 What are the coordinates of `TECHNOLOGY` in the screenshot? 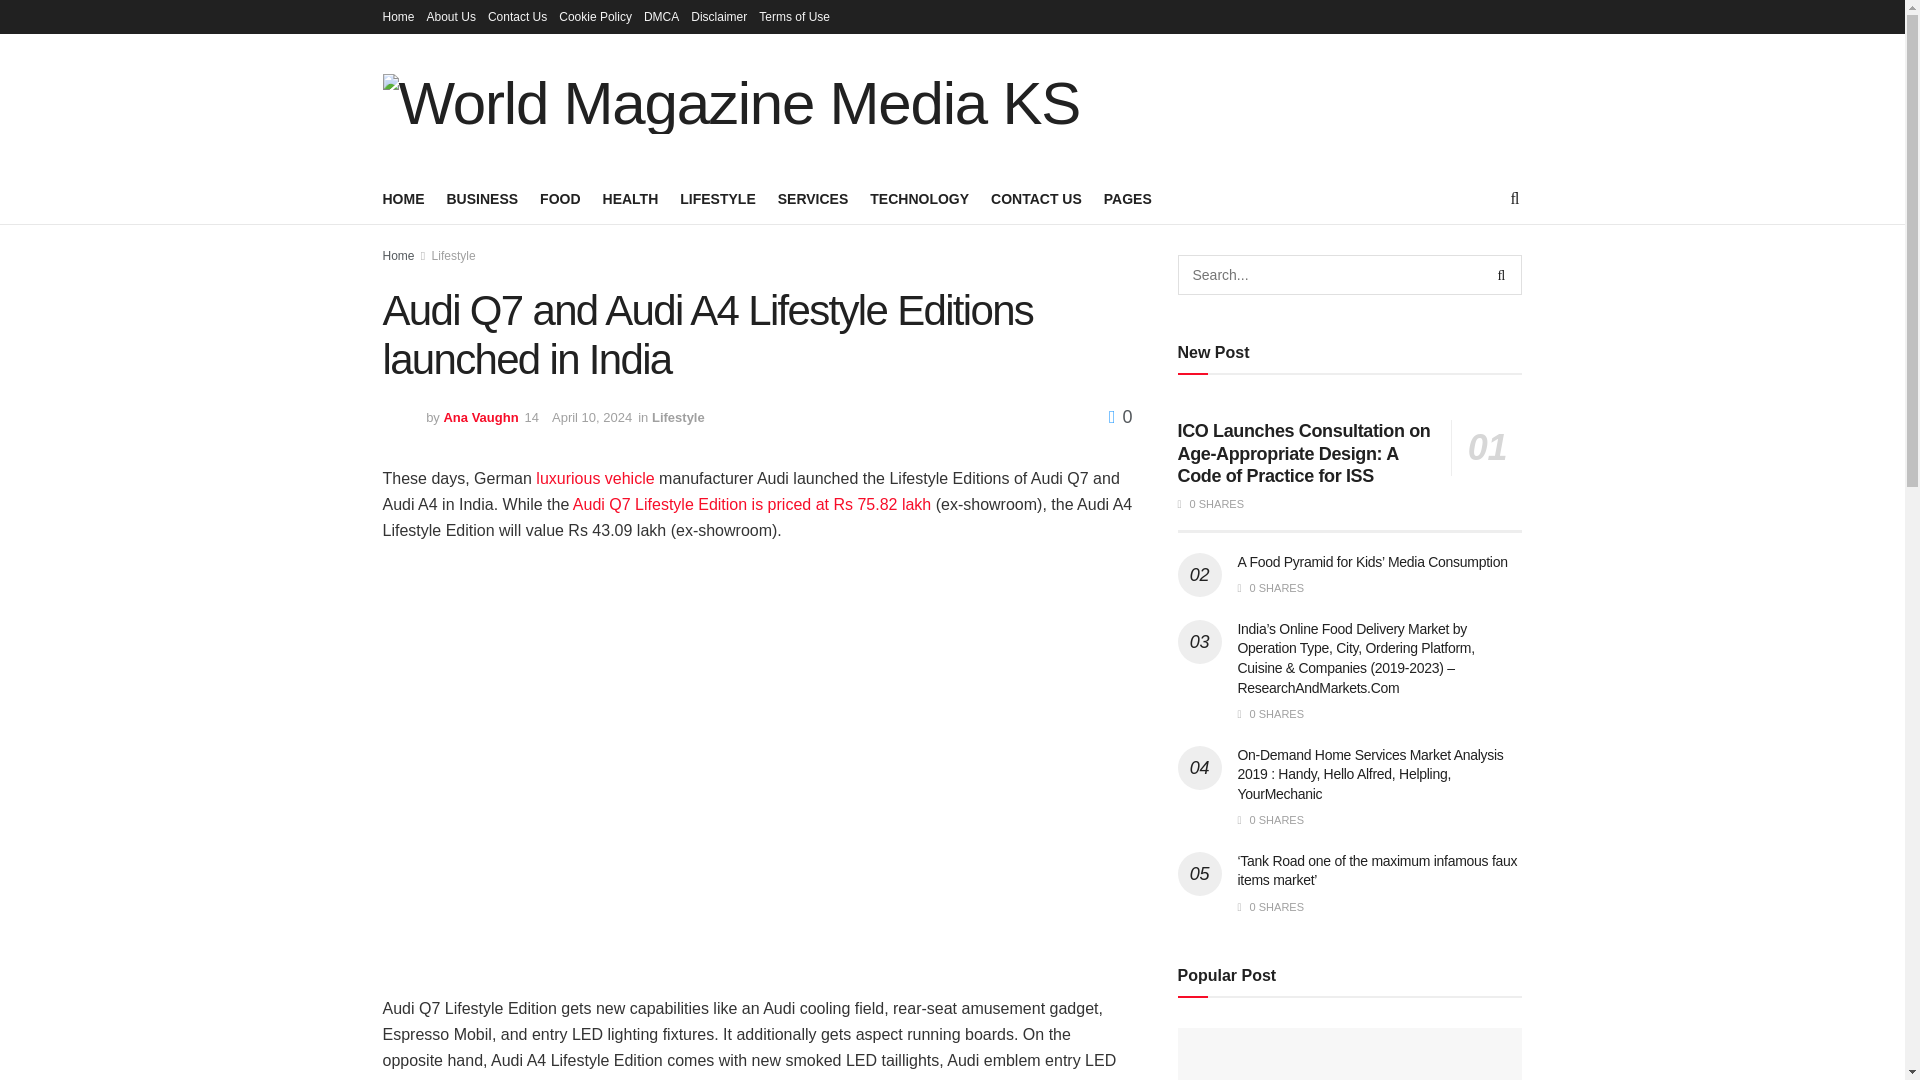 It's located at (919, 198).